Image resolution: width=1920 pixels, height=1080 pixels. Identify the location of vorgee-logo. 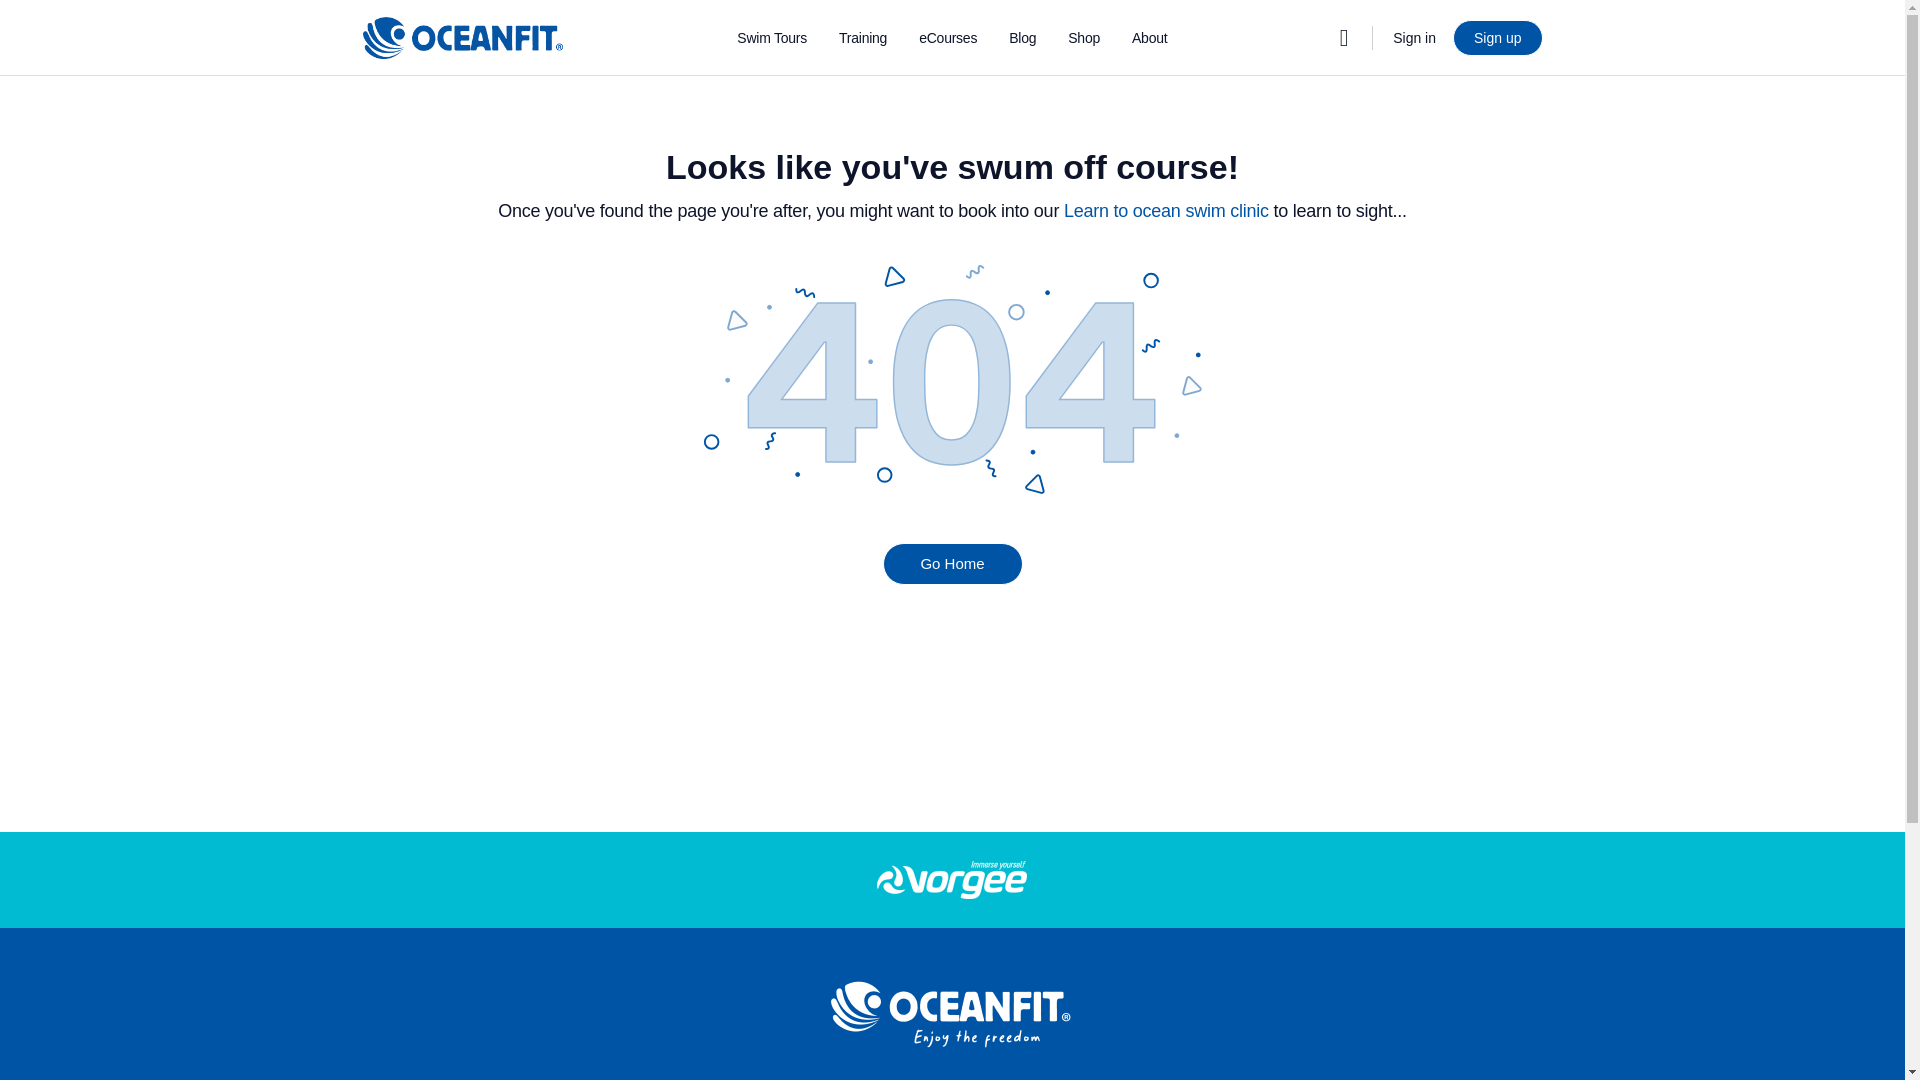
(952, 879).